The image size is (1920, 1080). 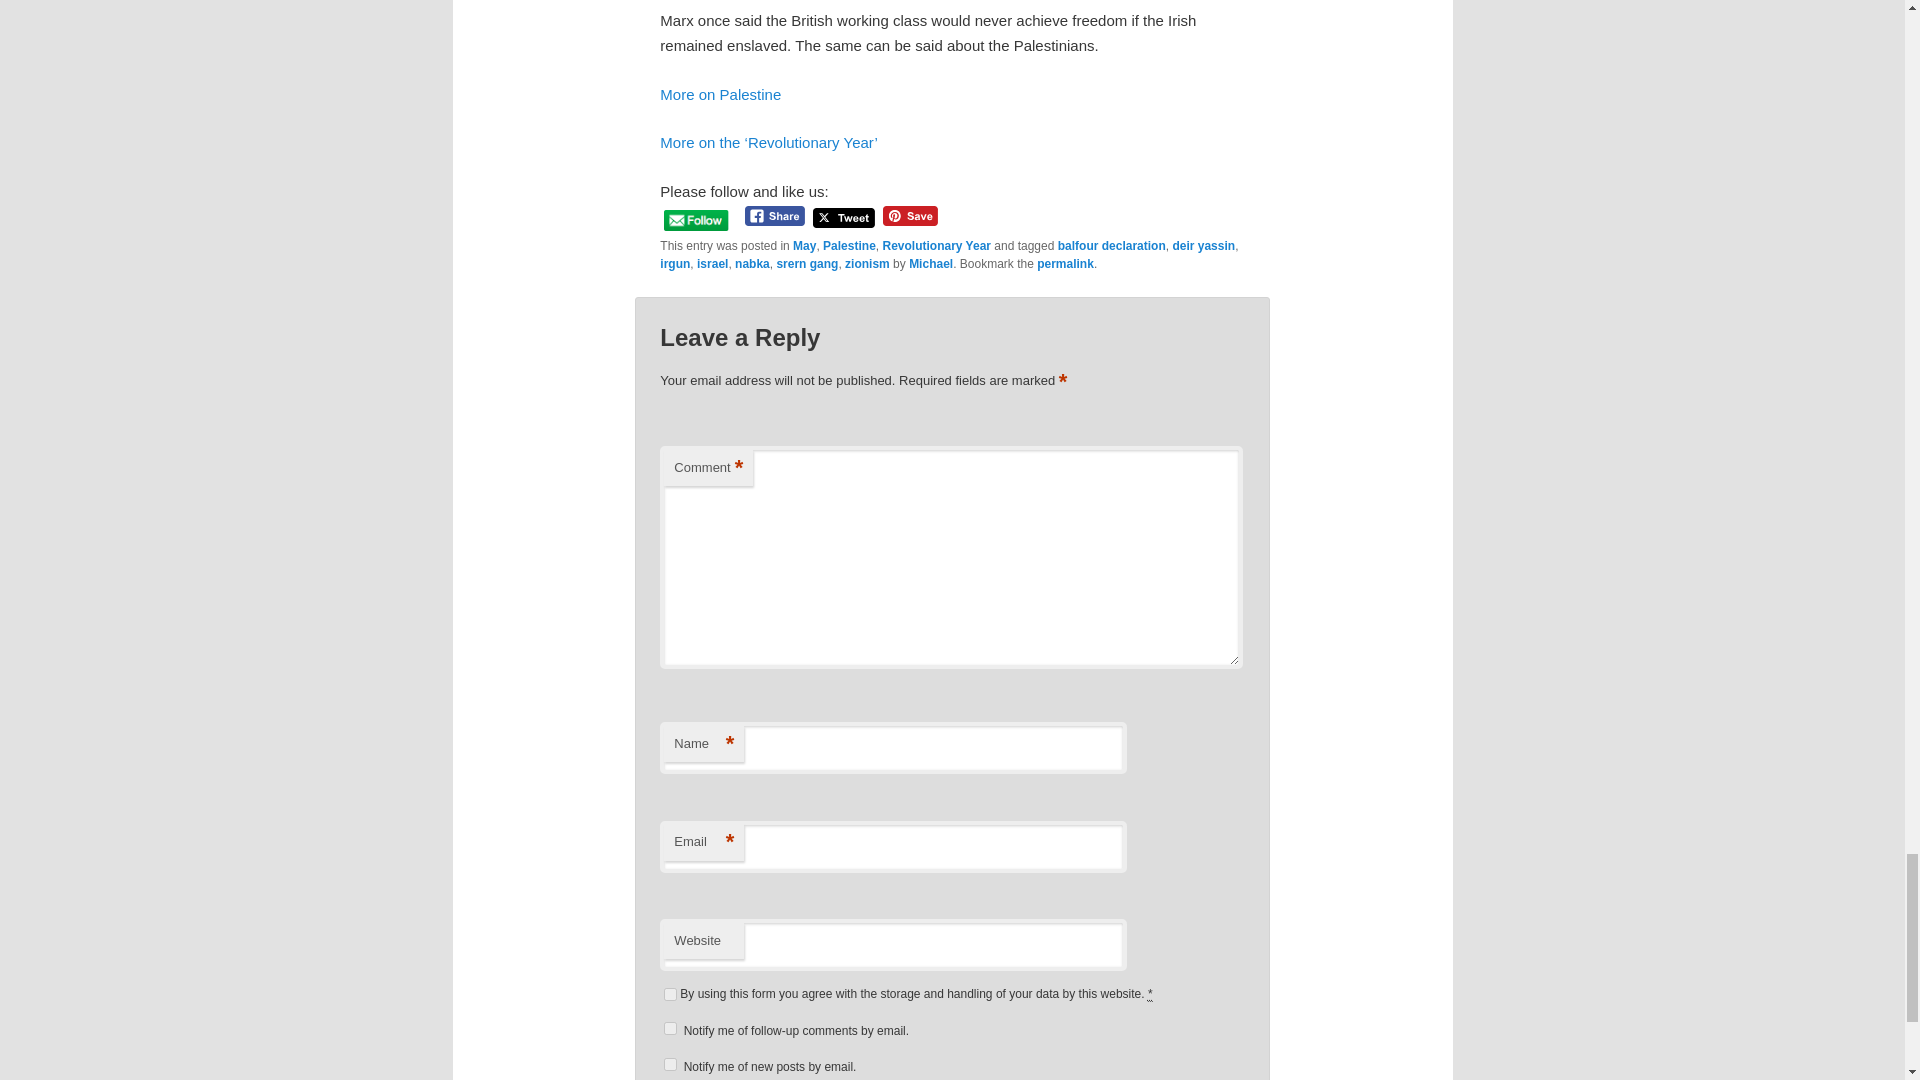 What do you see at coordinates (670, 1028) in the screenshot?
I see `subscribe` at bounding box center [670, 1028].